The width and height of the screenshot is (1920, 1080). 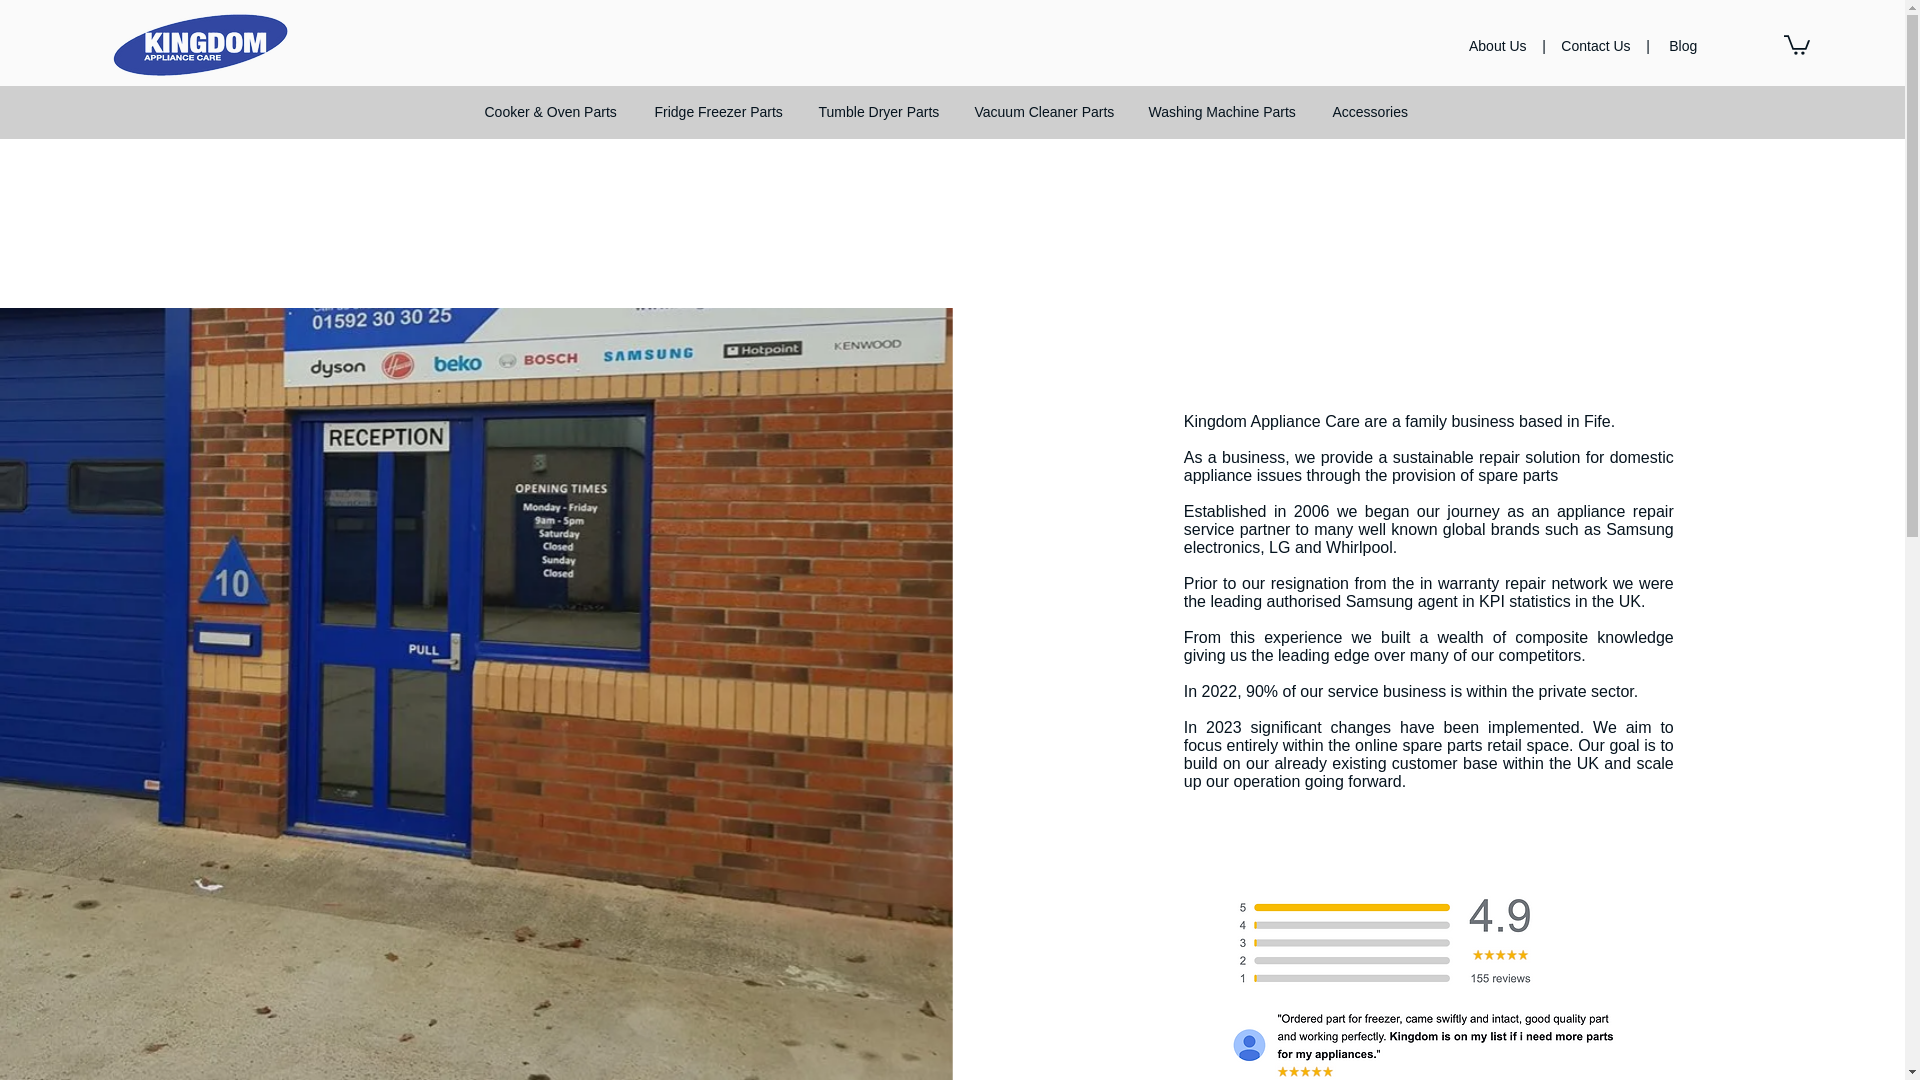 I want to click on Blog, so click(x=1682, y=46).